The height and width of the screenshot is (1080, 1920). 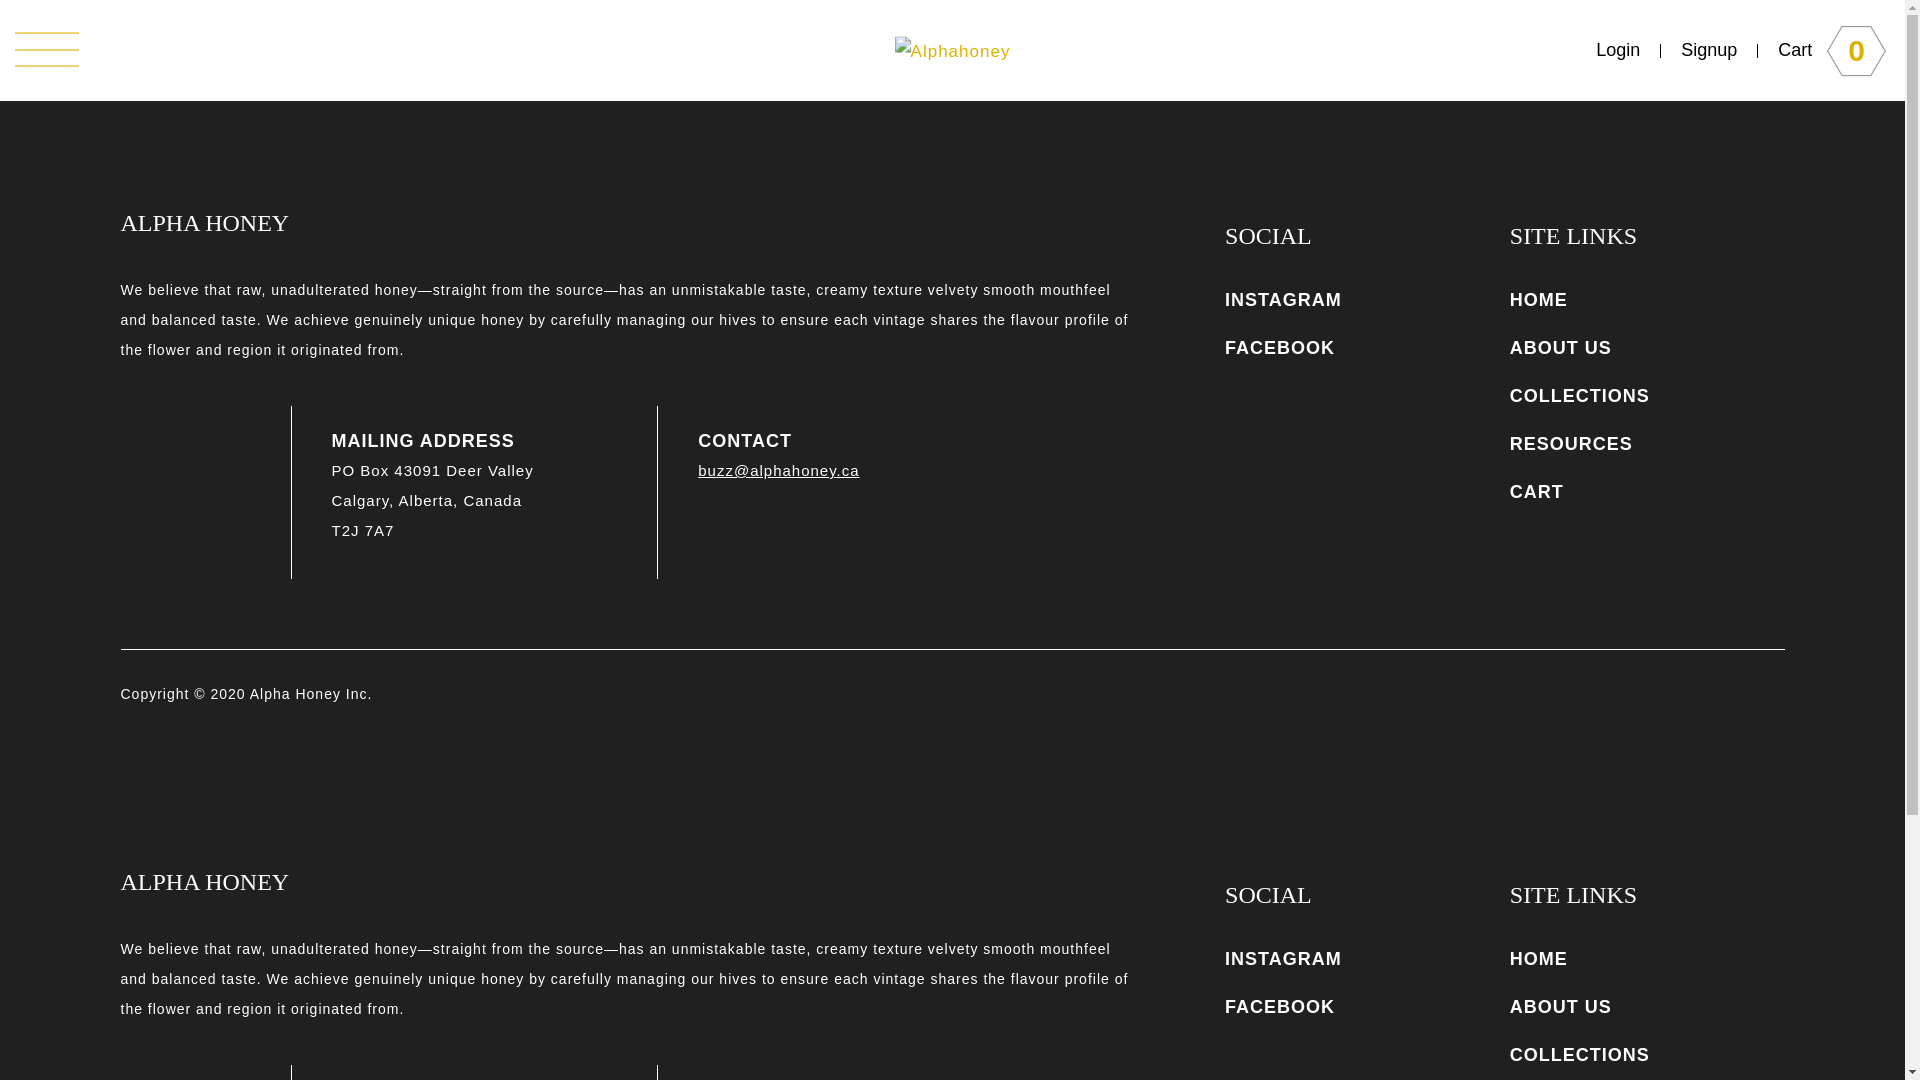 What do you see at coordinates (1580, 396) in the screenshot?
I see `COLLECTIONS` at bounding box center [1580, 396].